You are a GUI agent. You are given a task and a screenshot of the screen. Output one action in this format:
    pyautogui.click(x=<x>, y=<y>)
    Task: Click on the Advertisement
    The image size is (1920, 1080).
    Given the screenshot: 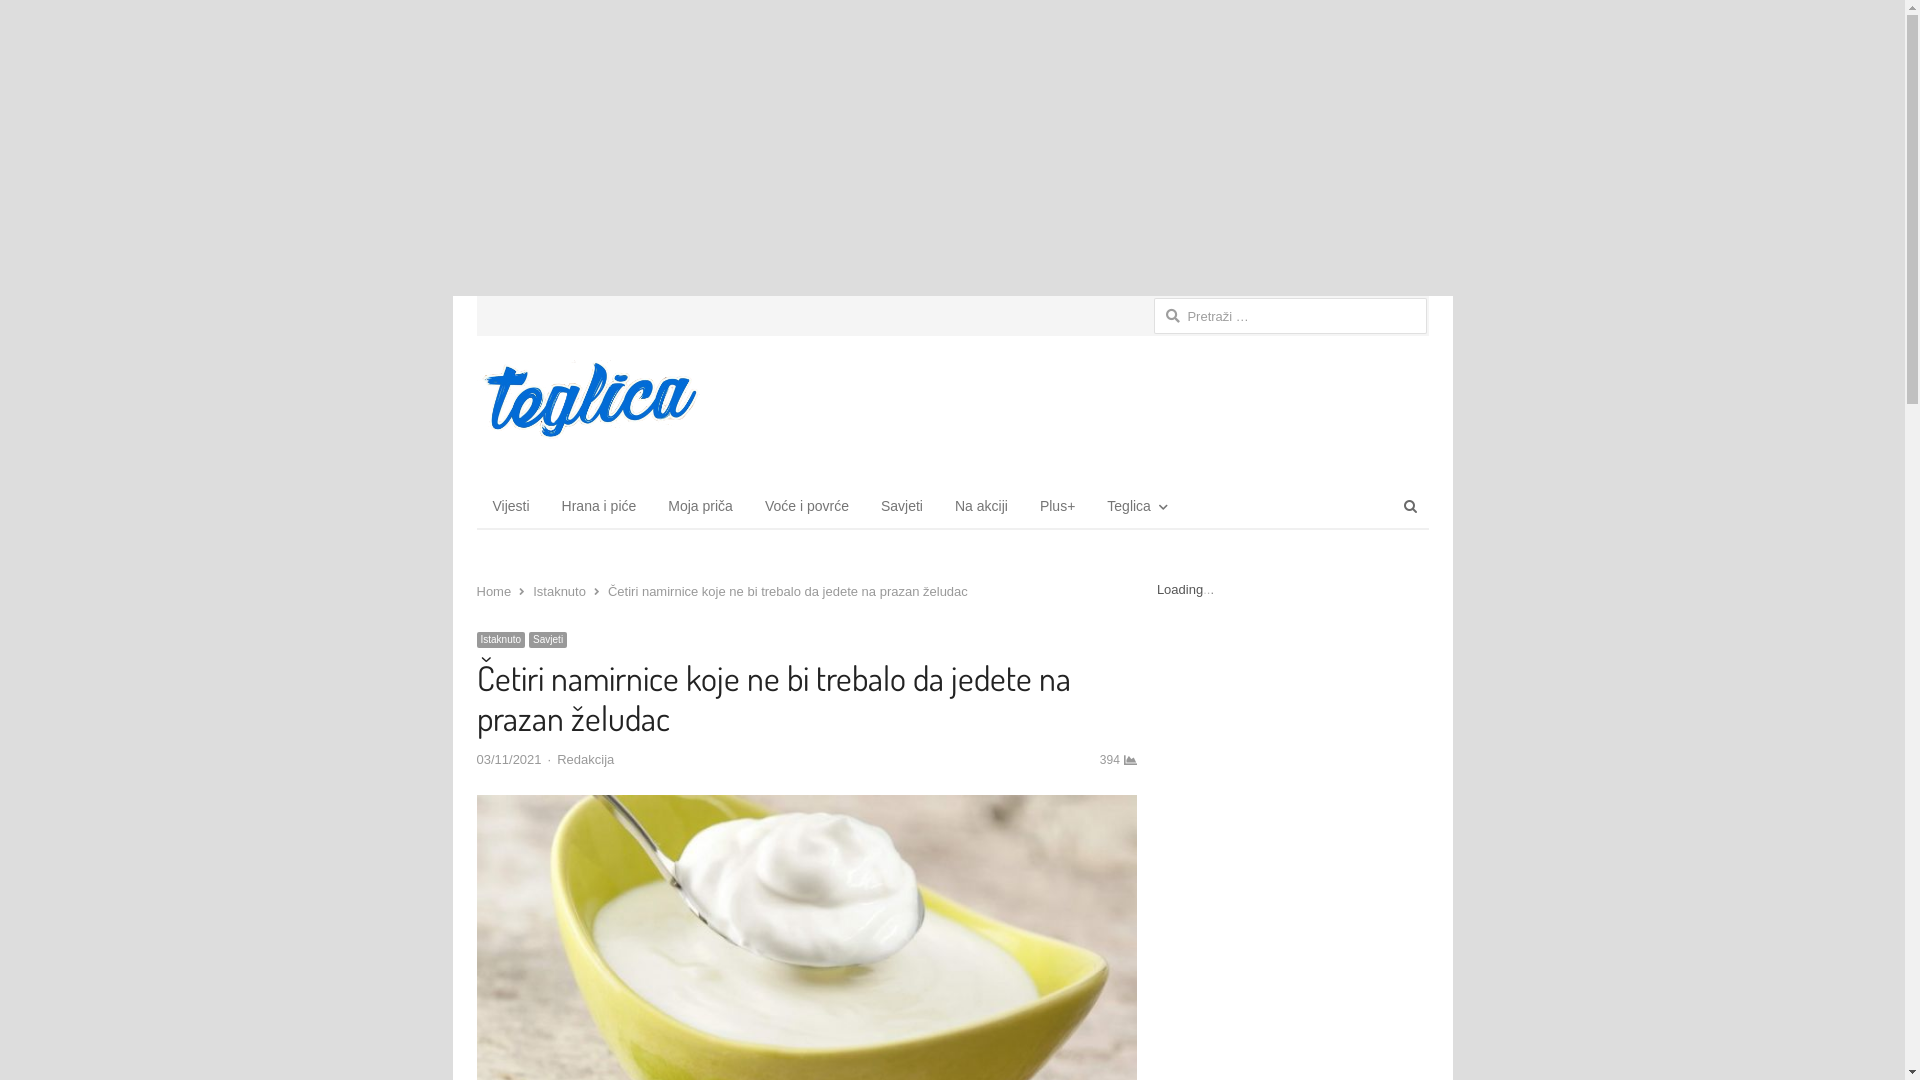 What is the action you would take?
    pyautogui.click(x=952, y=148)
    